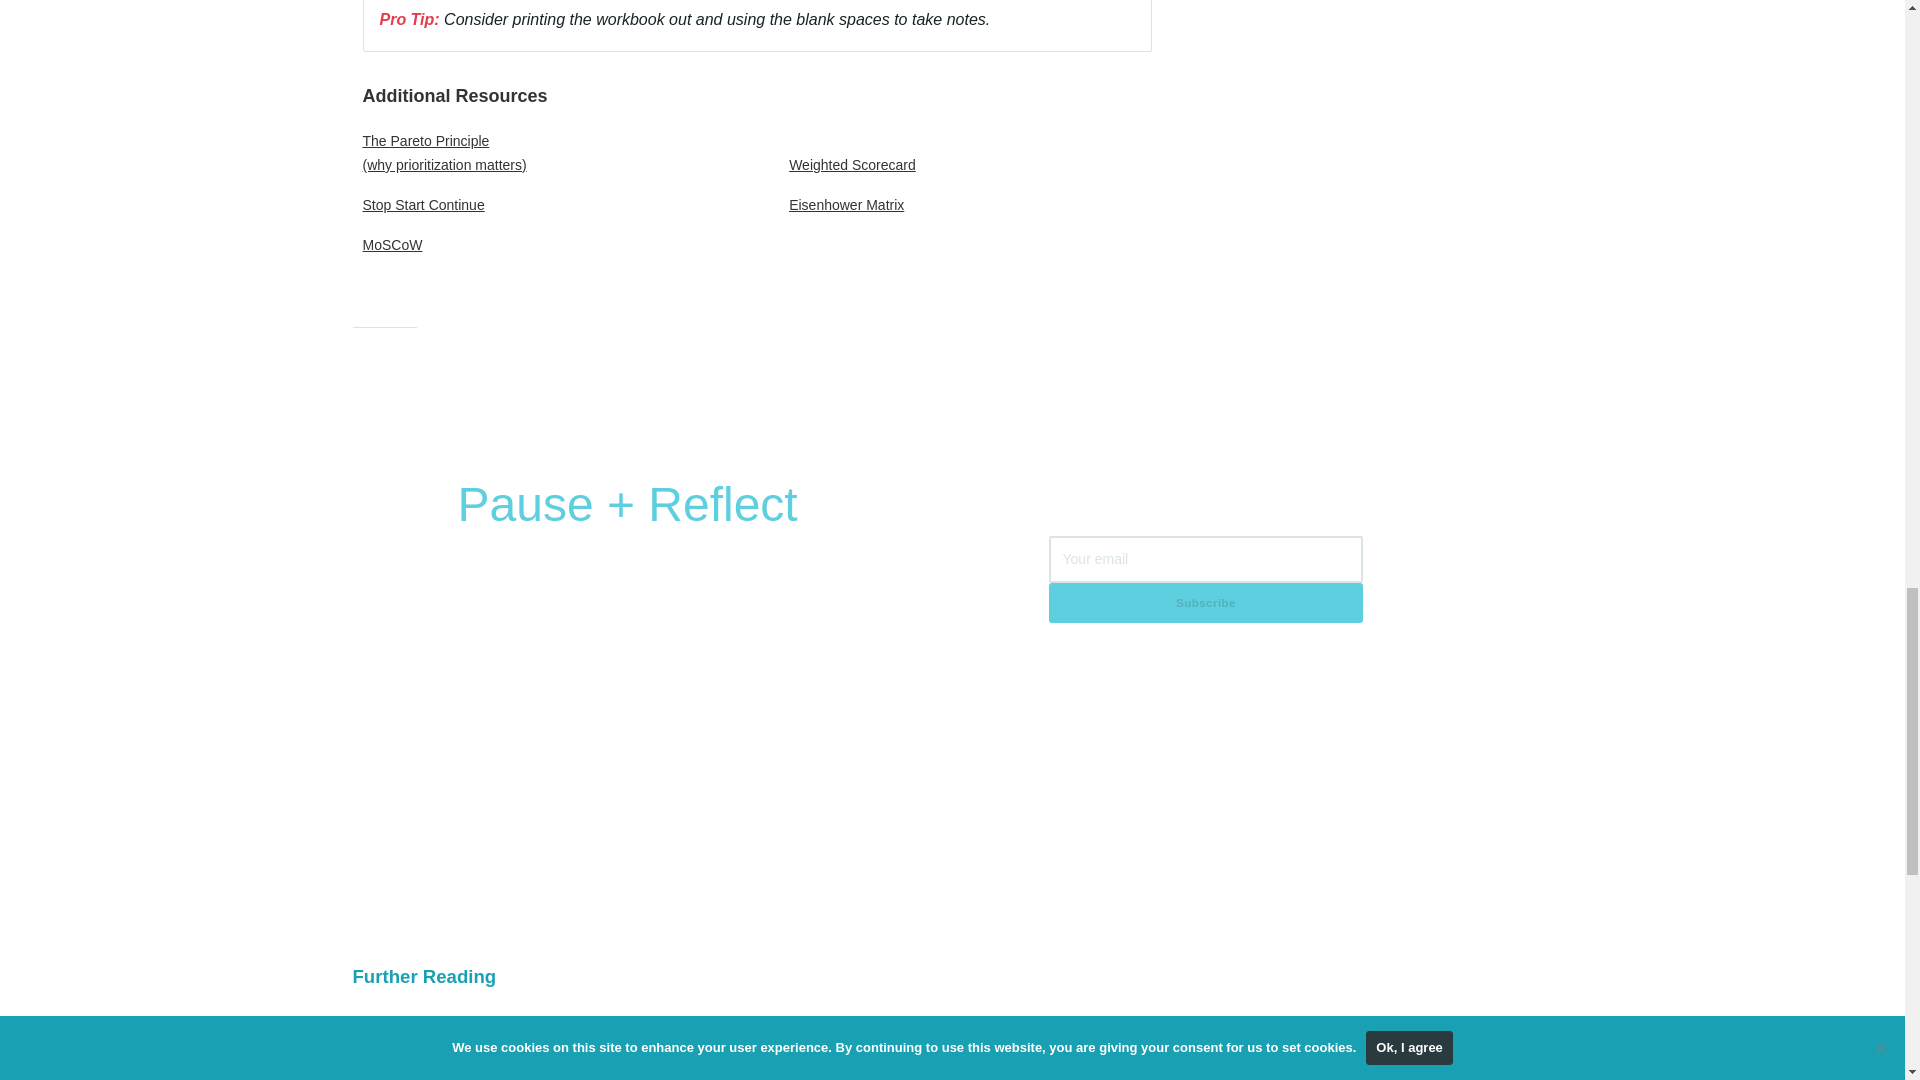  Describe the element at coordinates (544, 205) in the screenshot. I see `Stop Start Continue` at that location.